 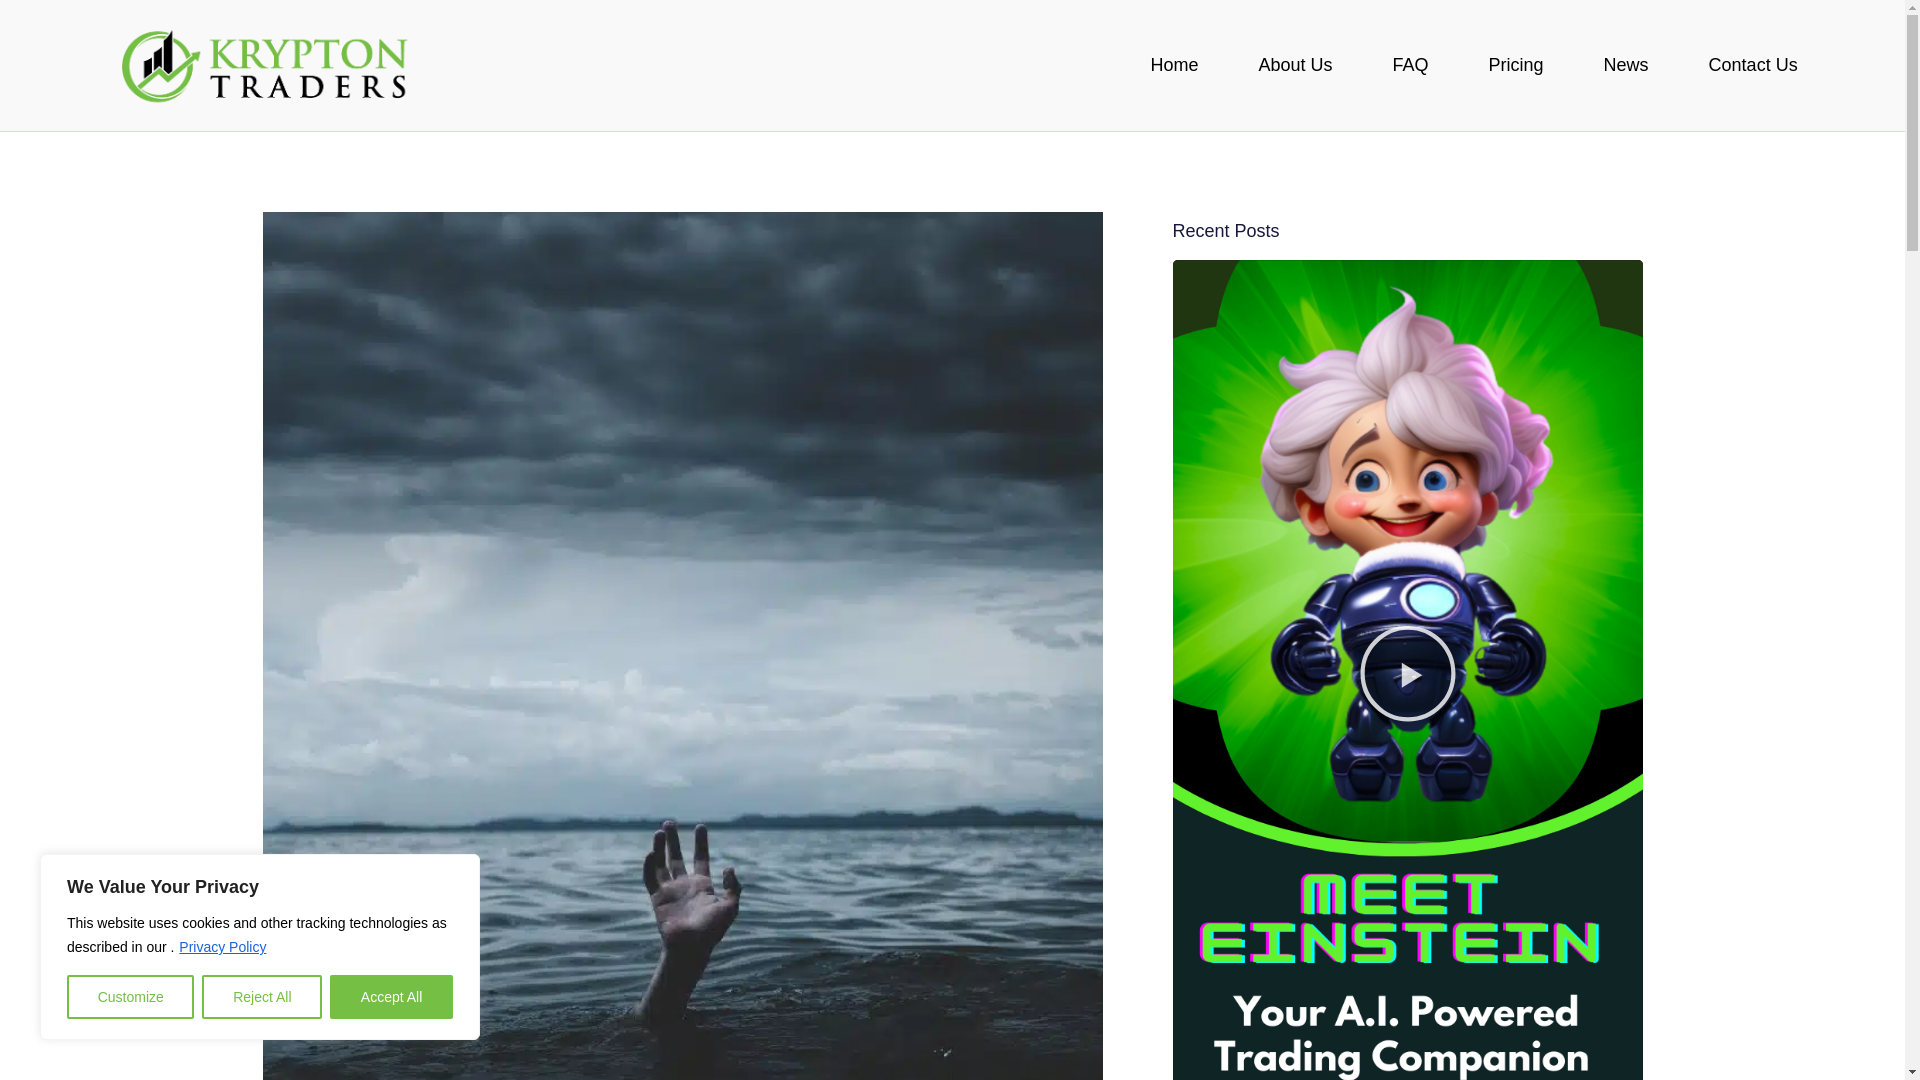 I want to click on About Us, so click(x=1295, y=64).